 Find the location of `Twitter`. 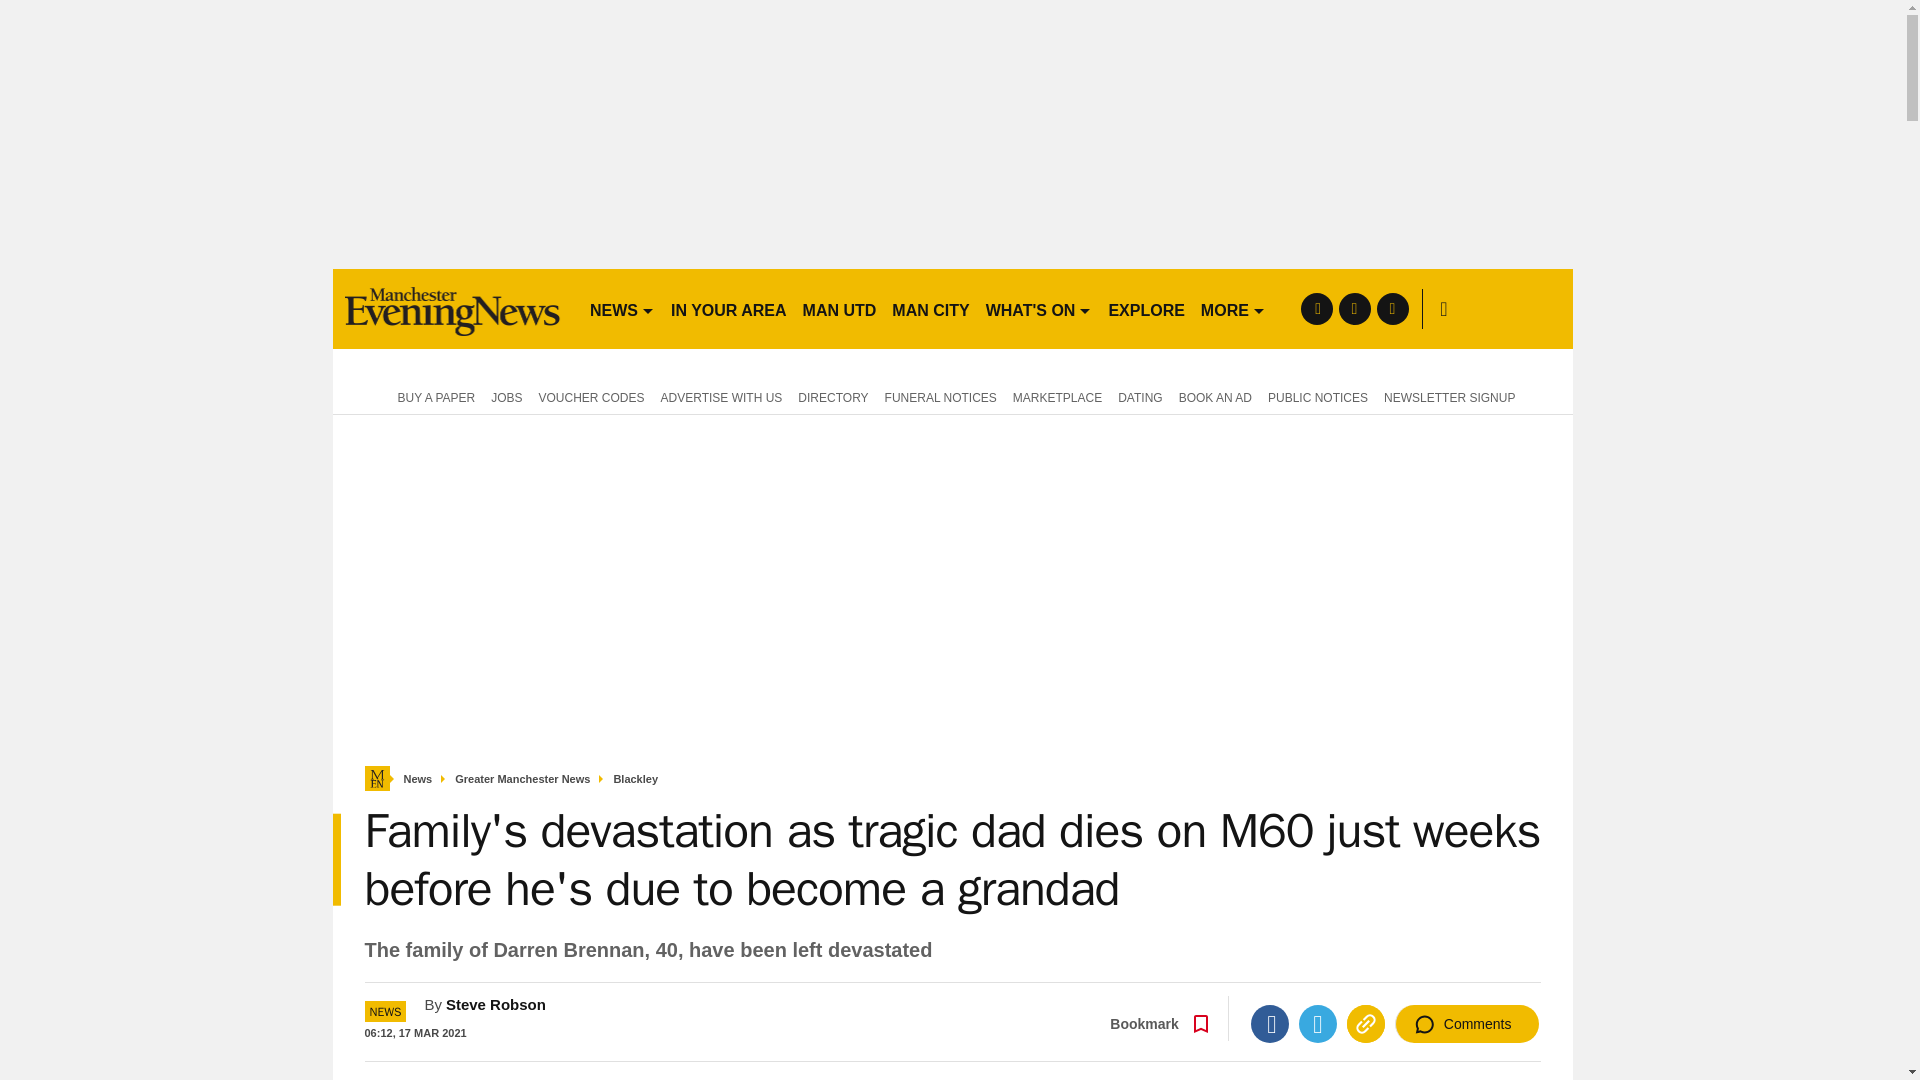

Twitter is located at coordinates (1318, 1024).